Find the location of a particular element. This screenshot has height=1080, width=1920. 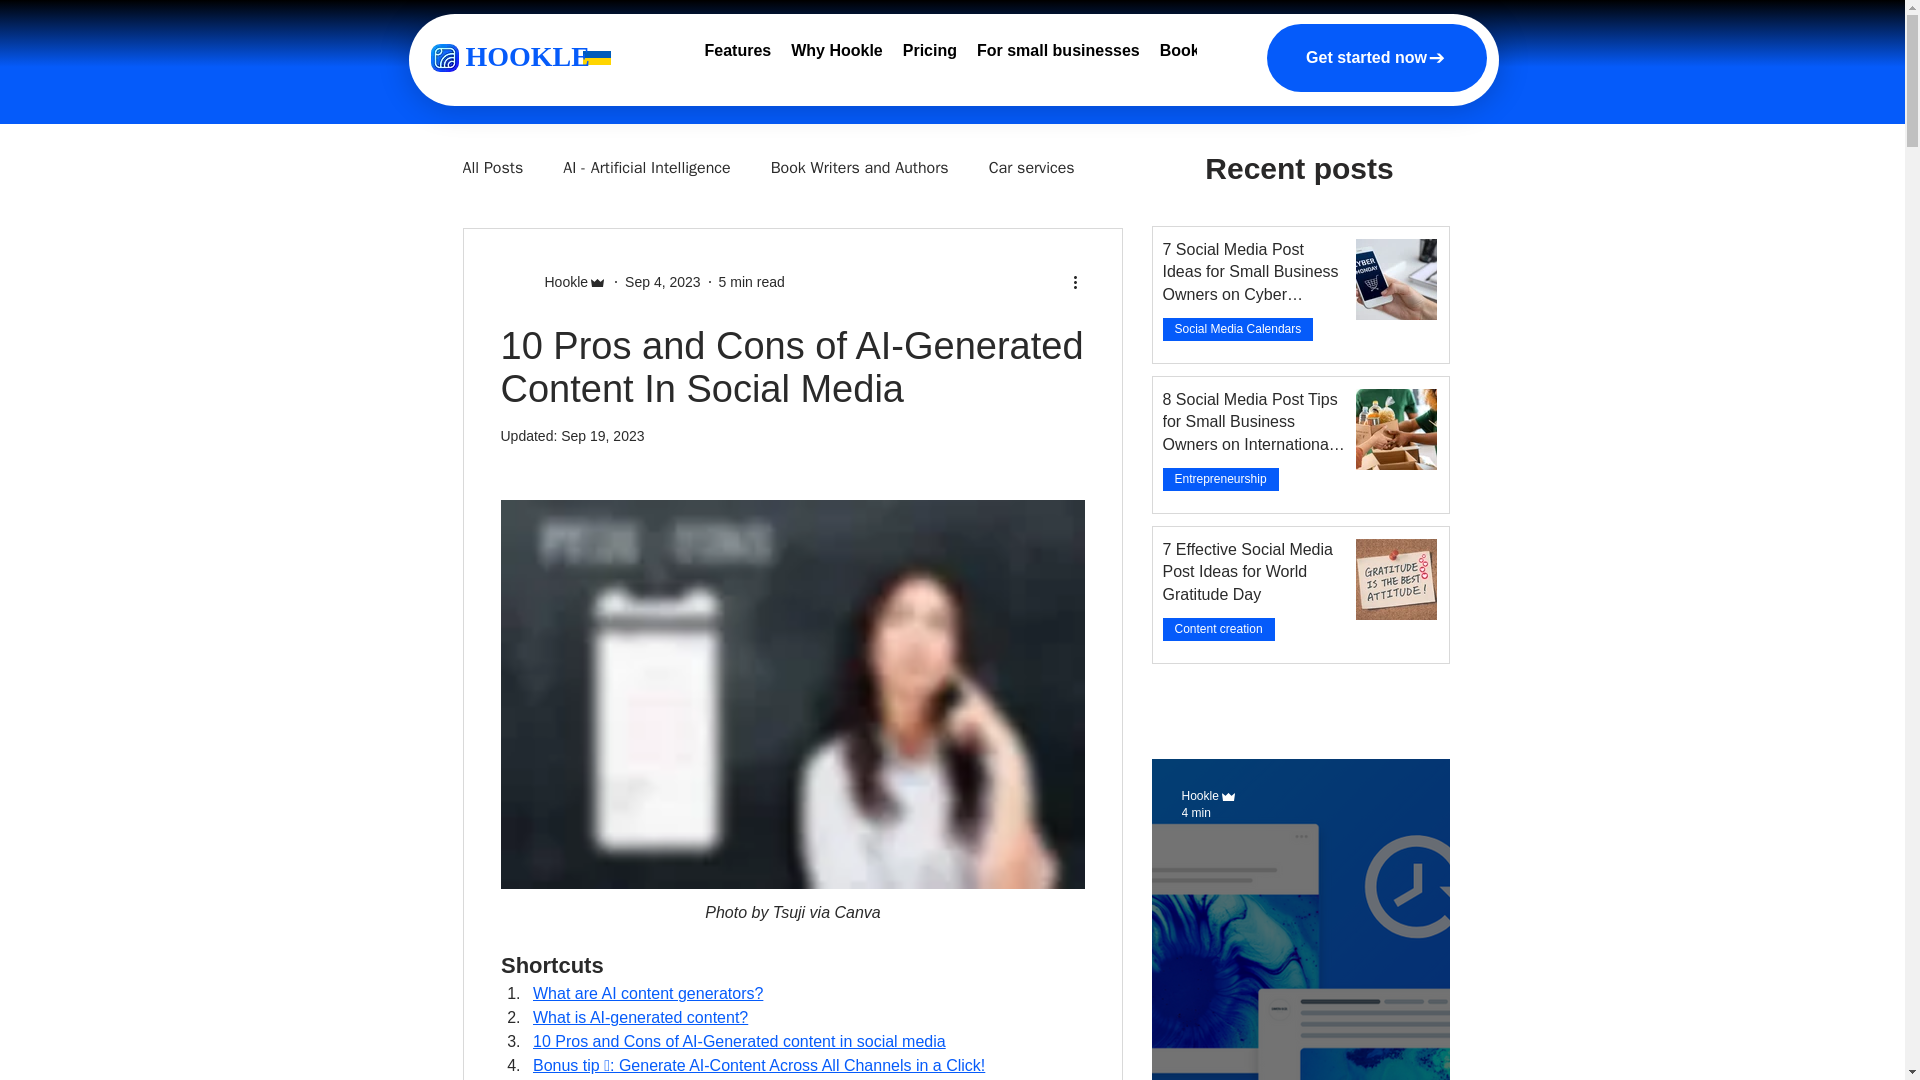

4 min is located at coordinates (1196, 812).